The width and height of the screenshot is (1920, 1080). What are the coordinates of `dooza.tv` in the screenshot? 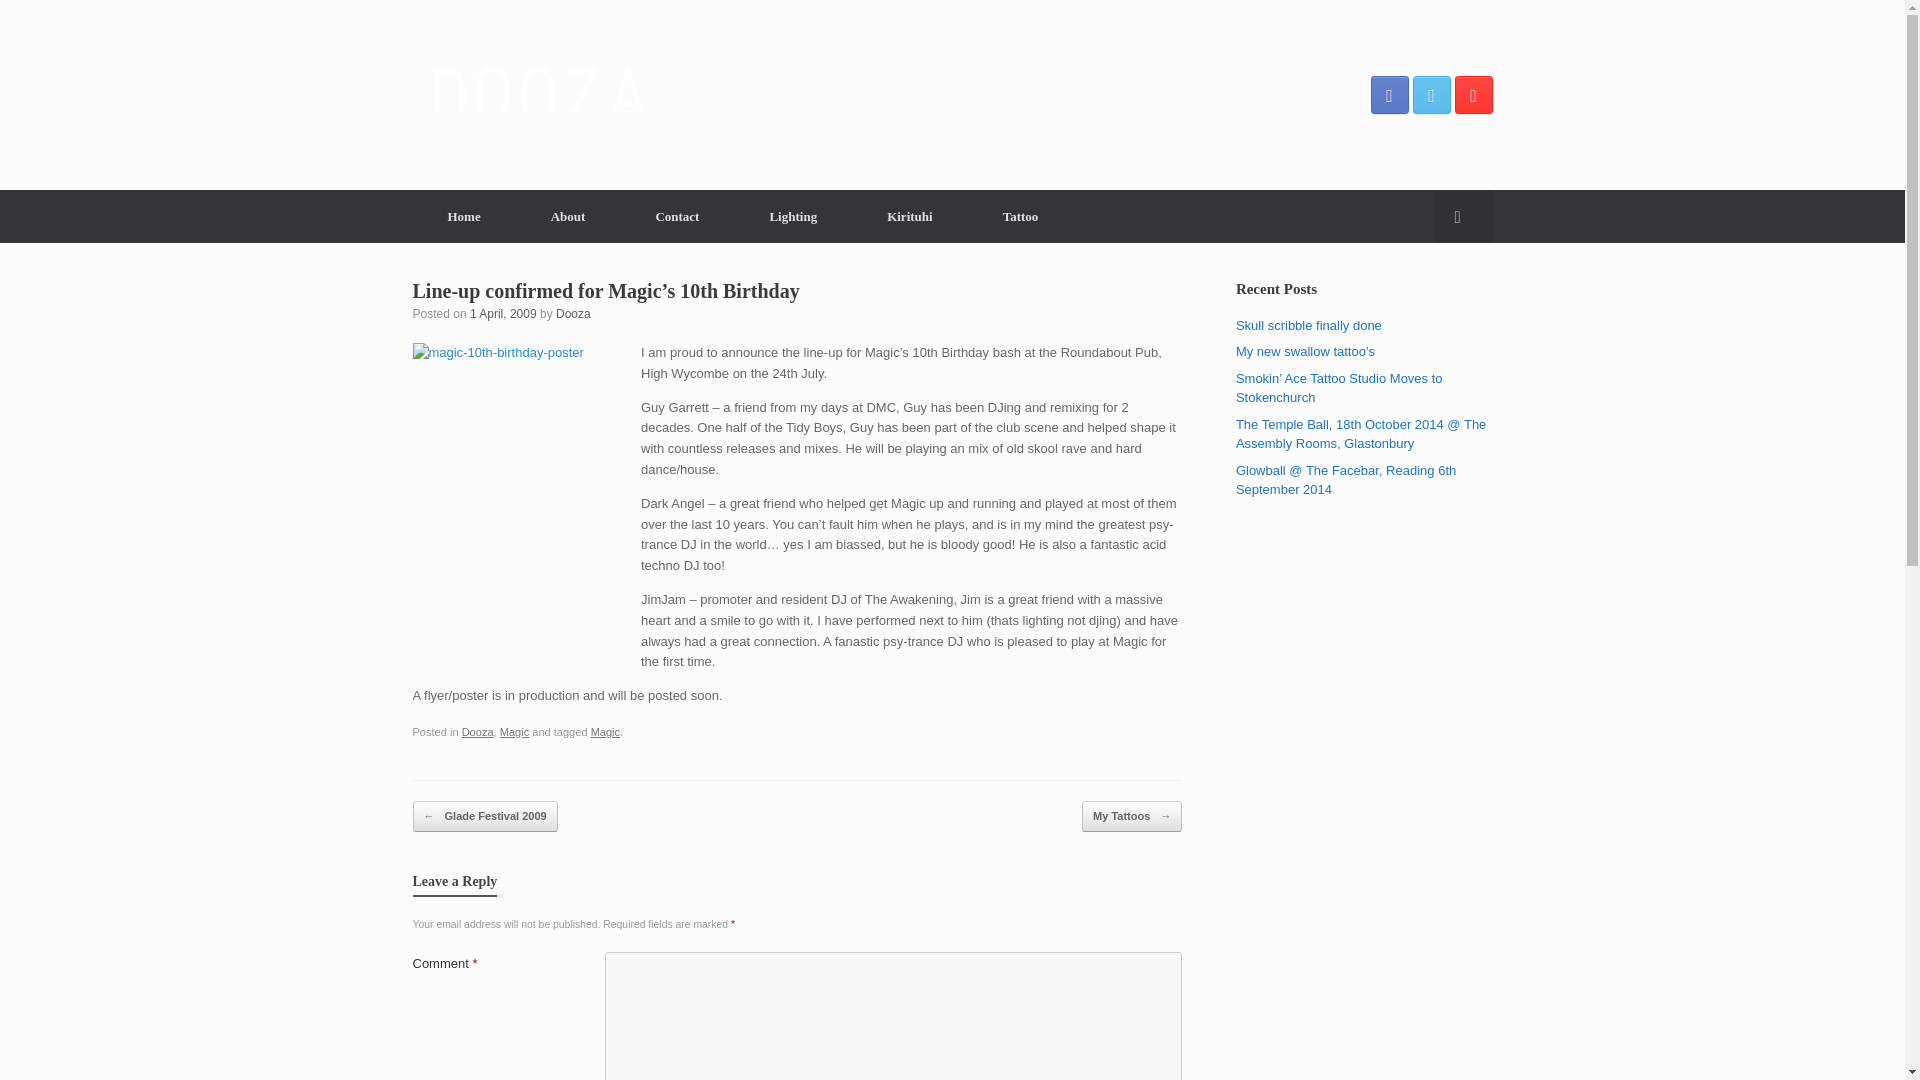 It's located at (537, 94).